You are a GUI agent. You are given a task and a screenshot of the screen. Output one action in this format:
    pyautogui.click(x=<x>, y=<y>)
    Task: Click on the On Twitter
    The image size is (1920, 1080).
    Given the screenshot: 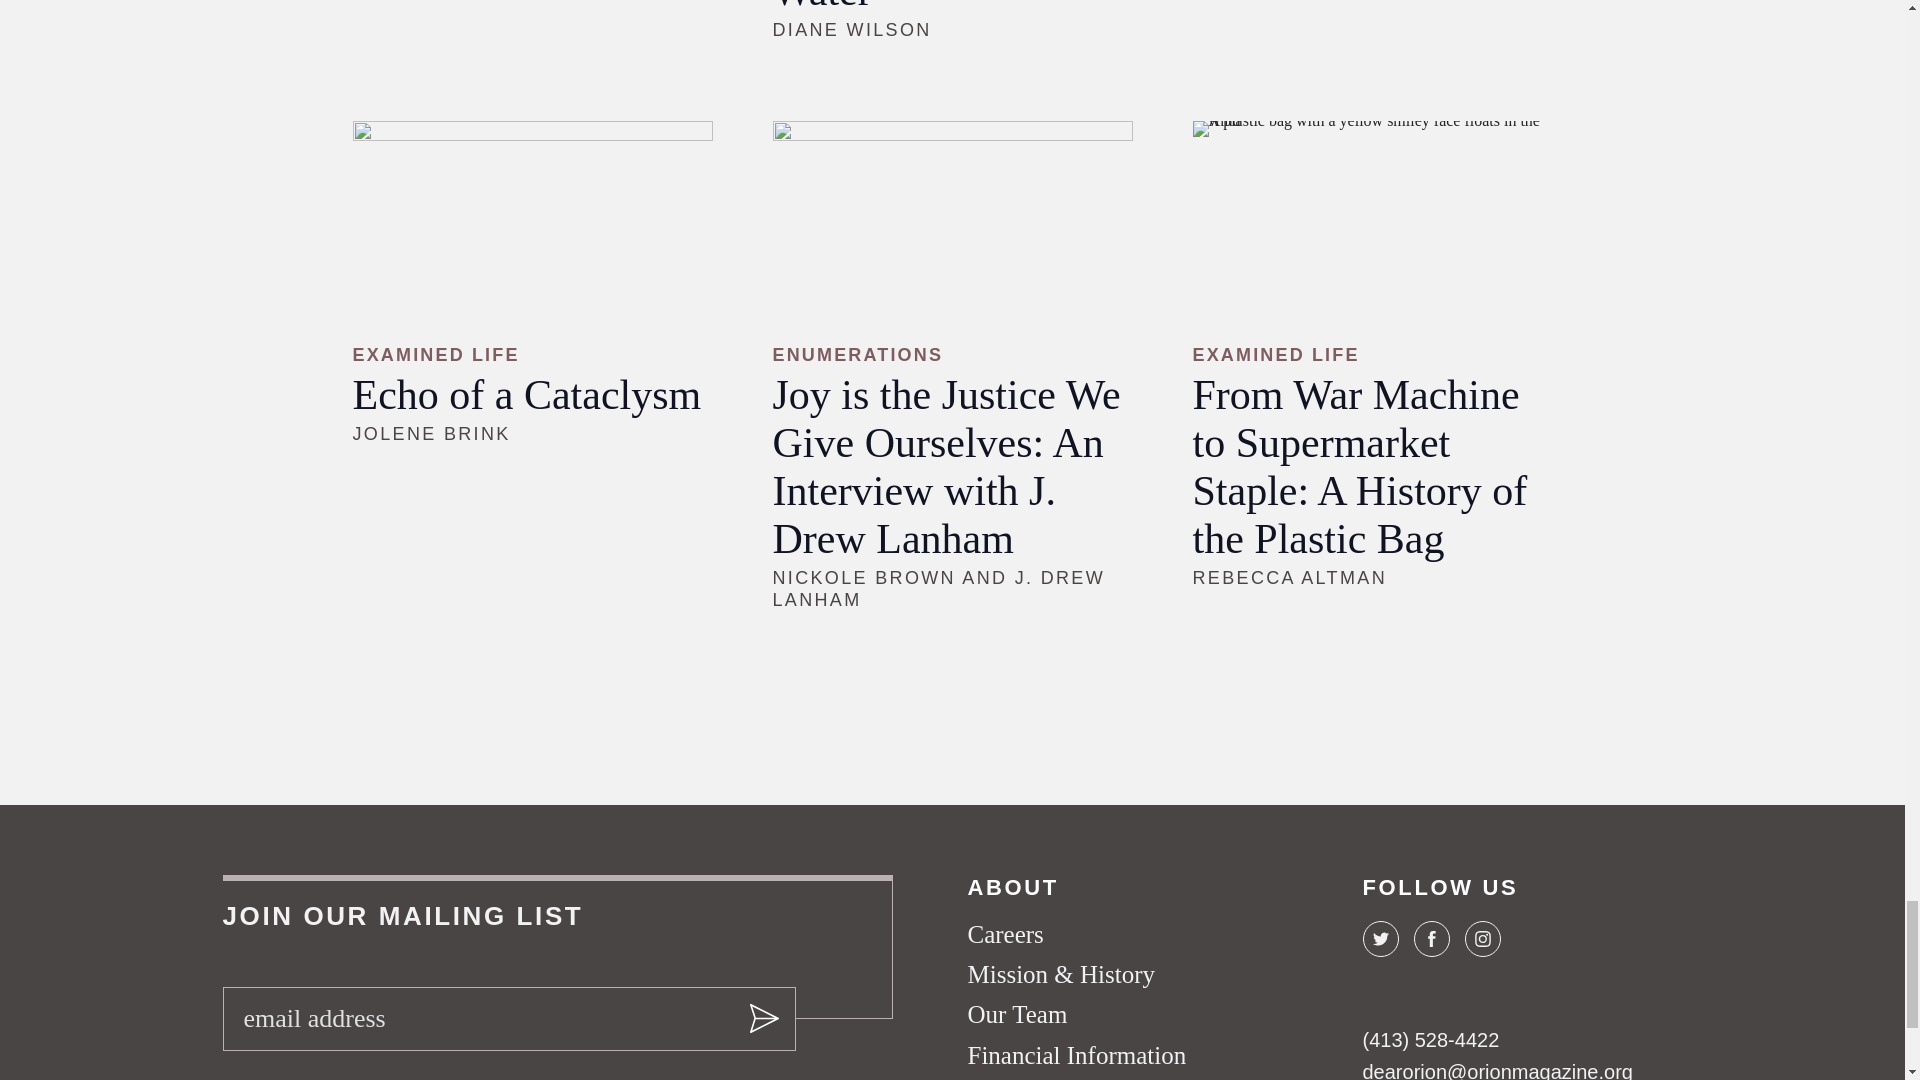 What is the action you would take?
    pyautogui.click(x=1379, y=938)
    